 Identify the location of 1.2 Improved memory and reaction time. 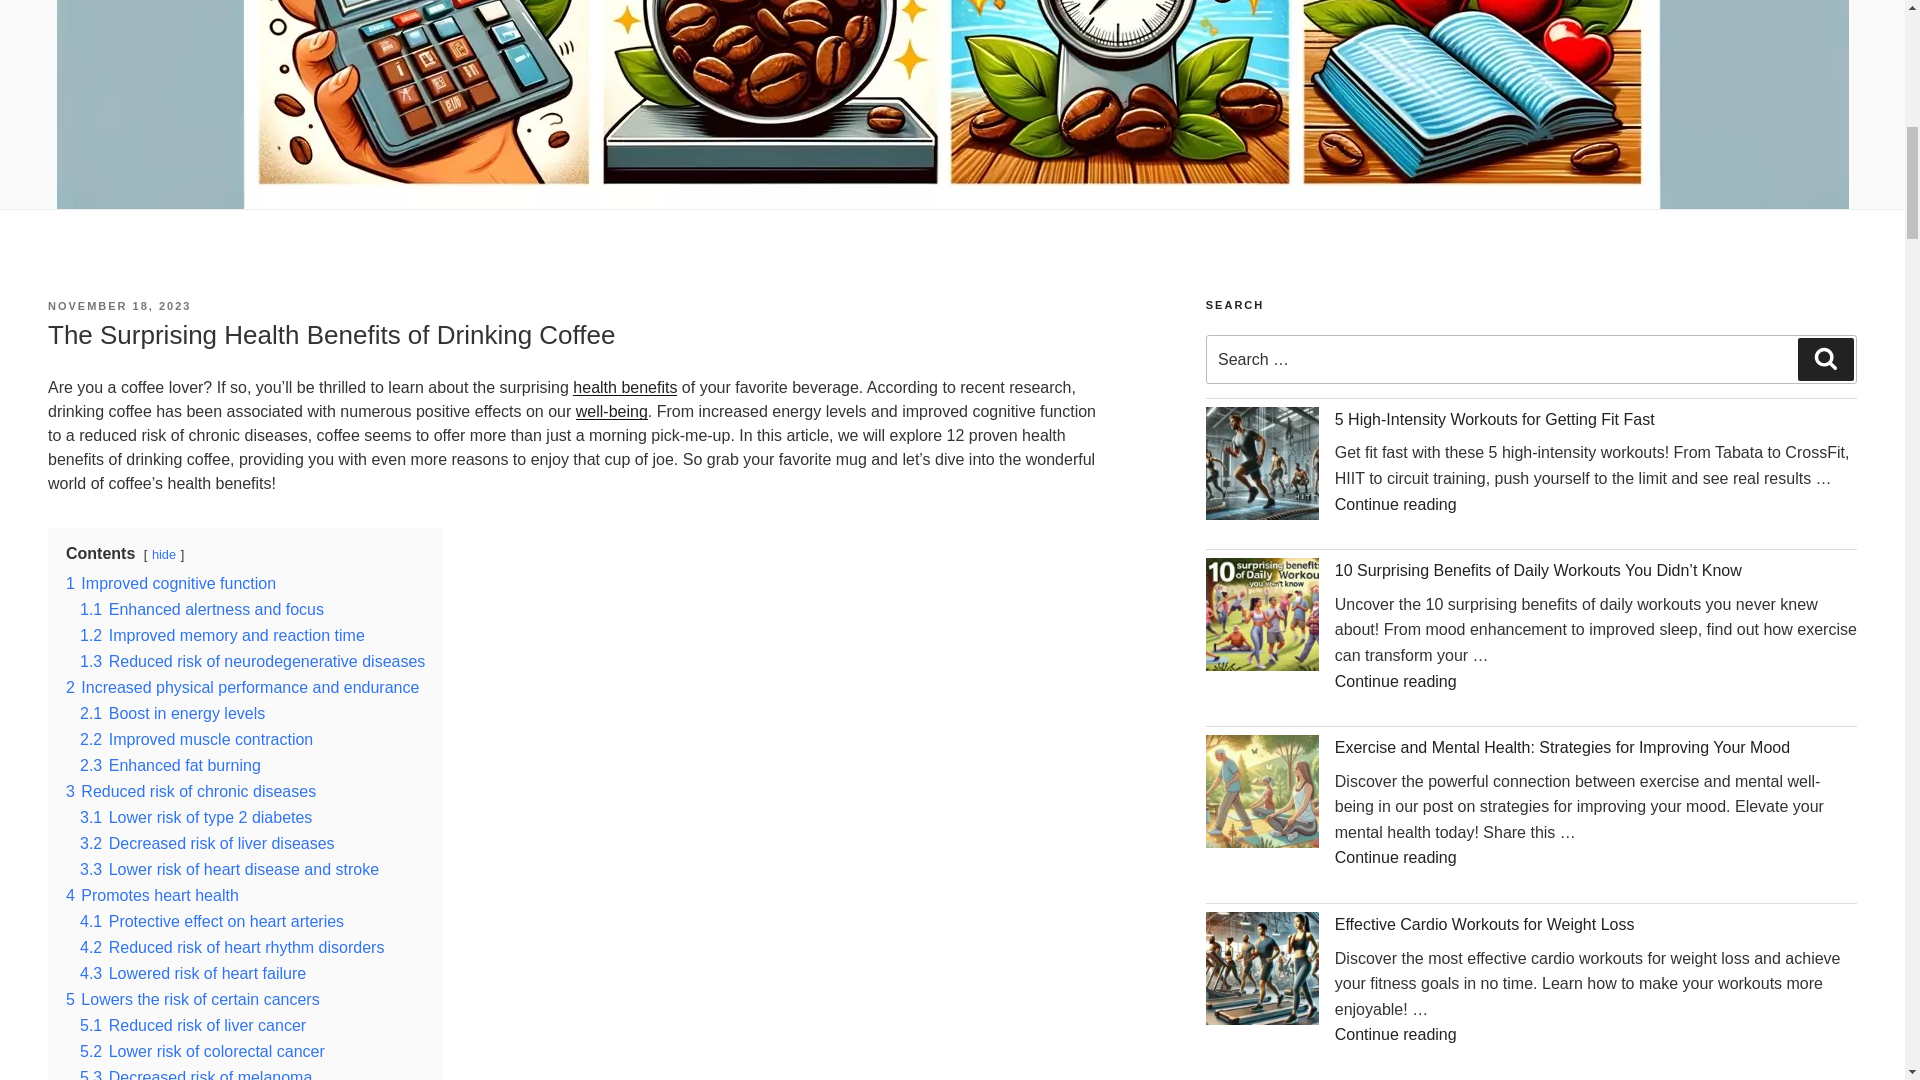
(222, 635).